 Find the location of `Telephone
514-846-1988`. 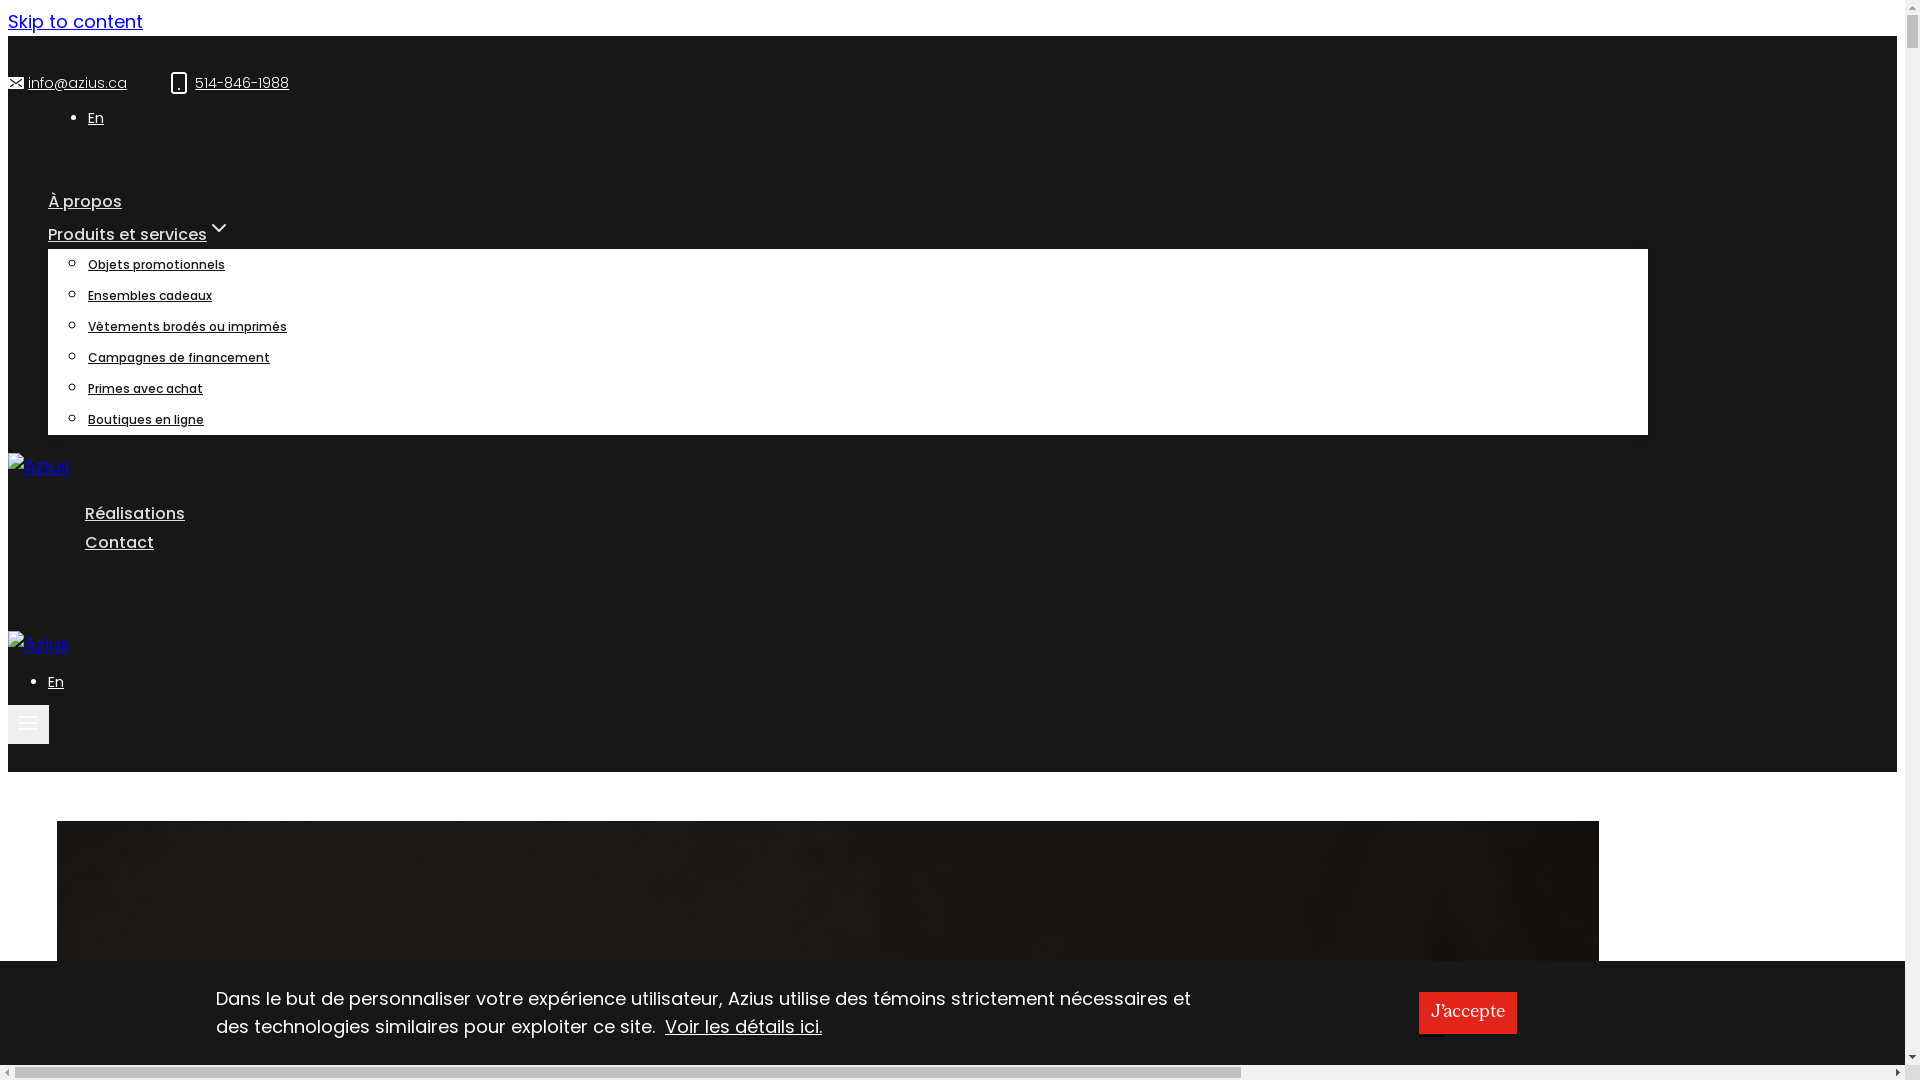

Telephone
514-846-1988 is located at coordinates (228, 83).